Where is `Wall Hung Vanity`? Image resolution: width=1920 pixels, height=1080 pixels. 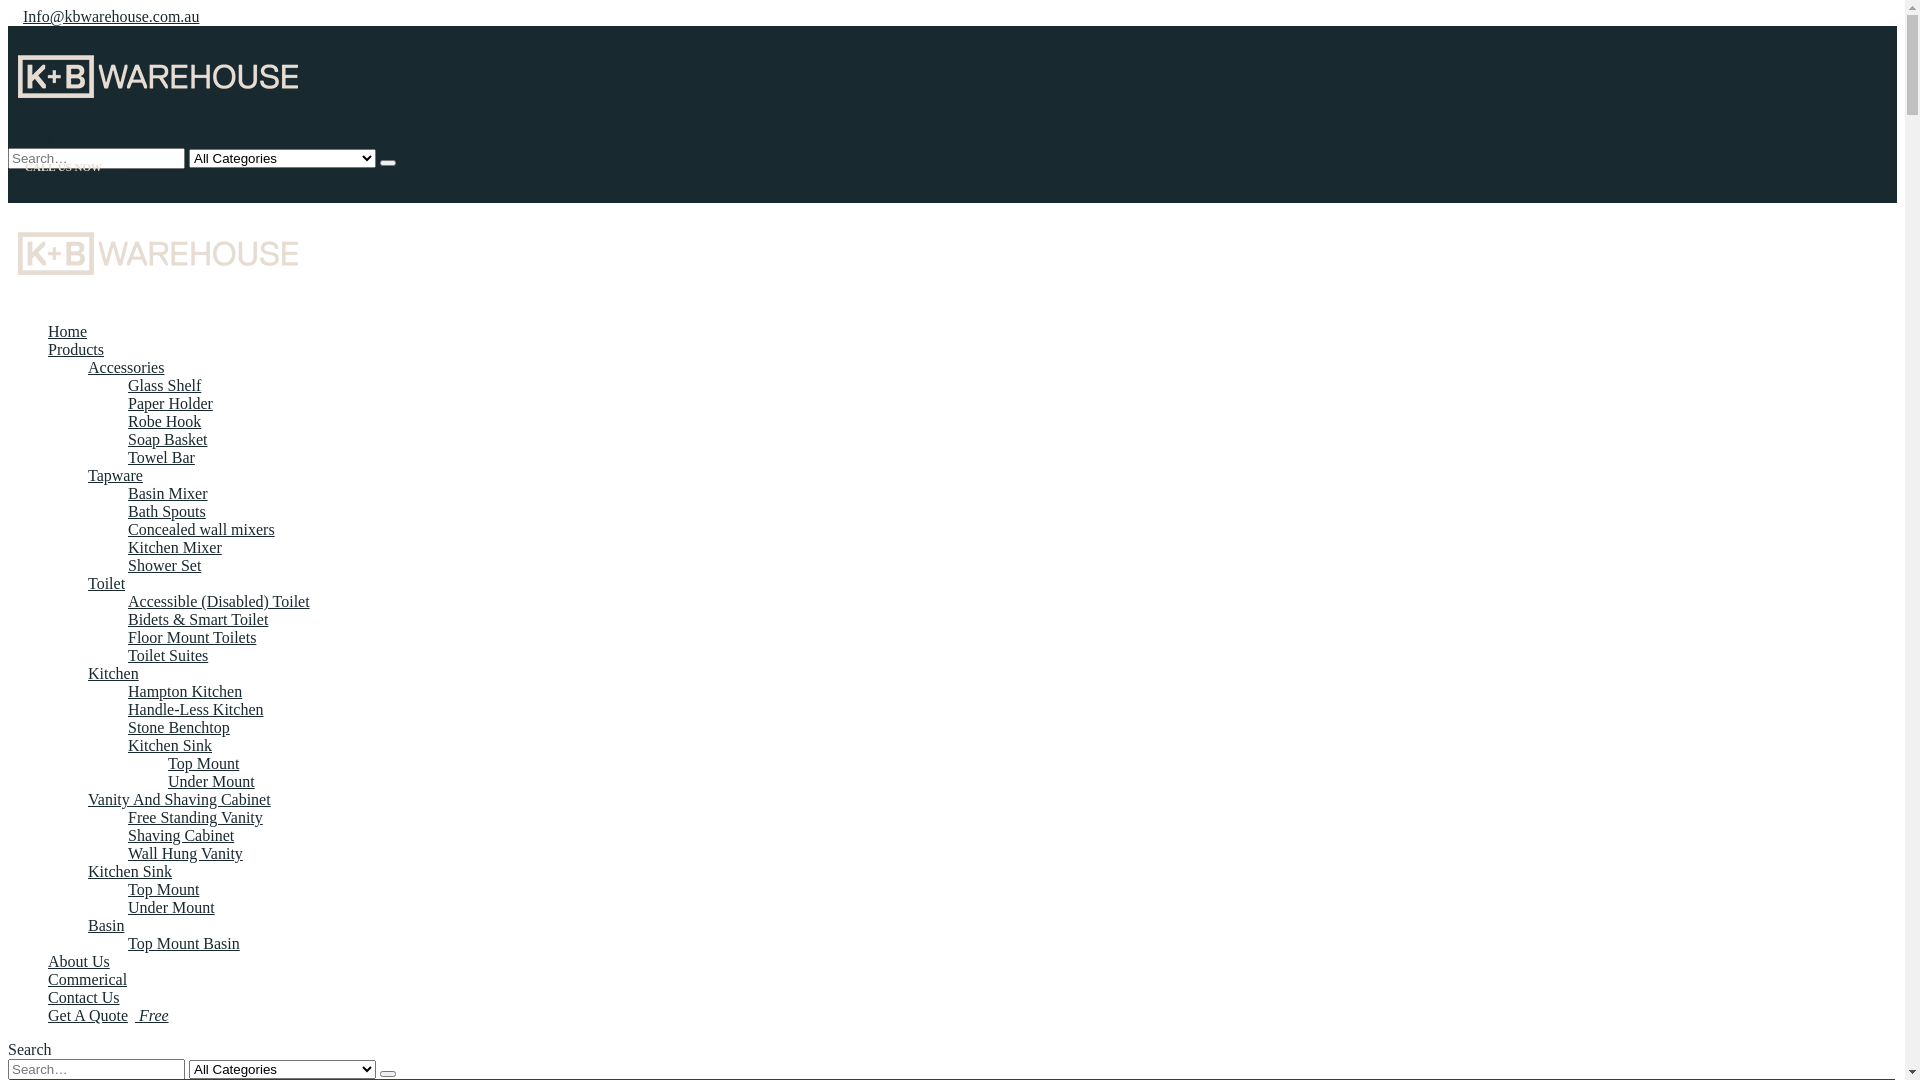
Wall Hung Vanity is located at coordinates (186, 954).